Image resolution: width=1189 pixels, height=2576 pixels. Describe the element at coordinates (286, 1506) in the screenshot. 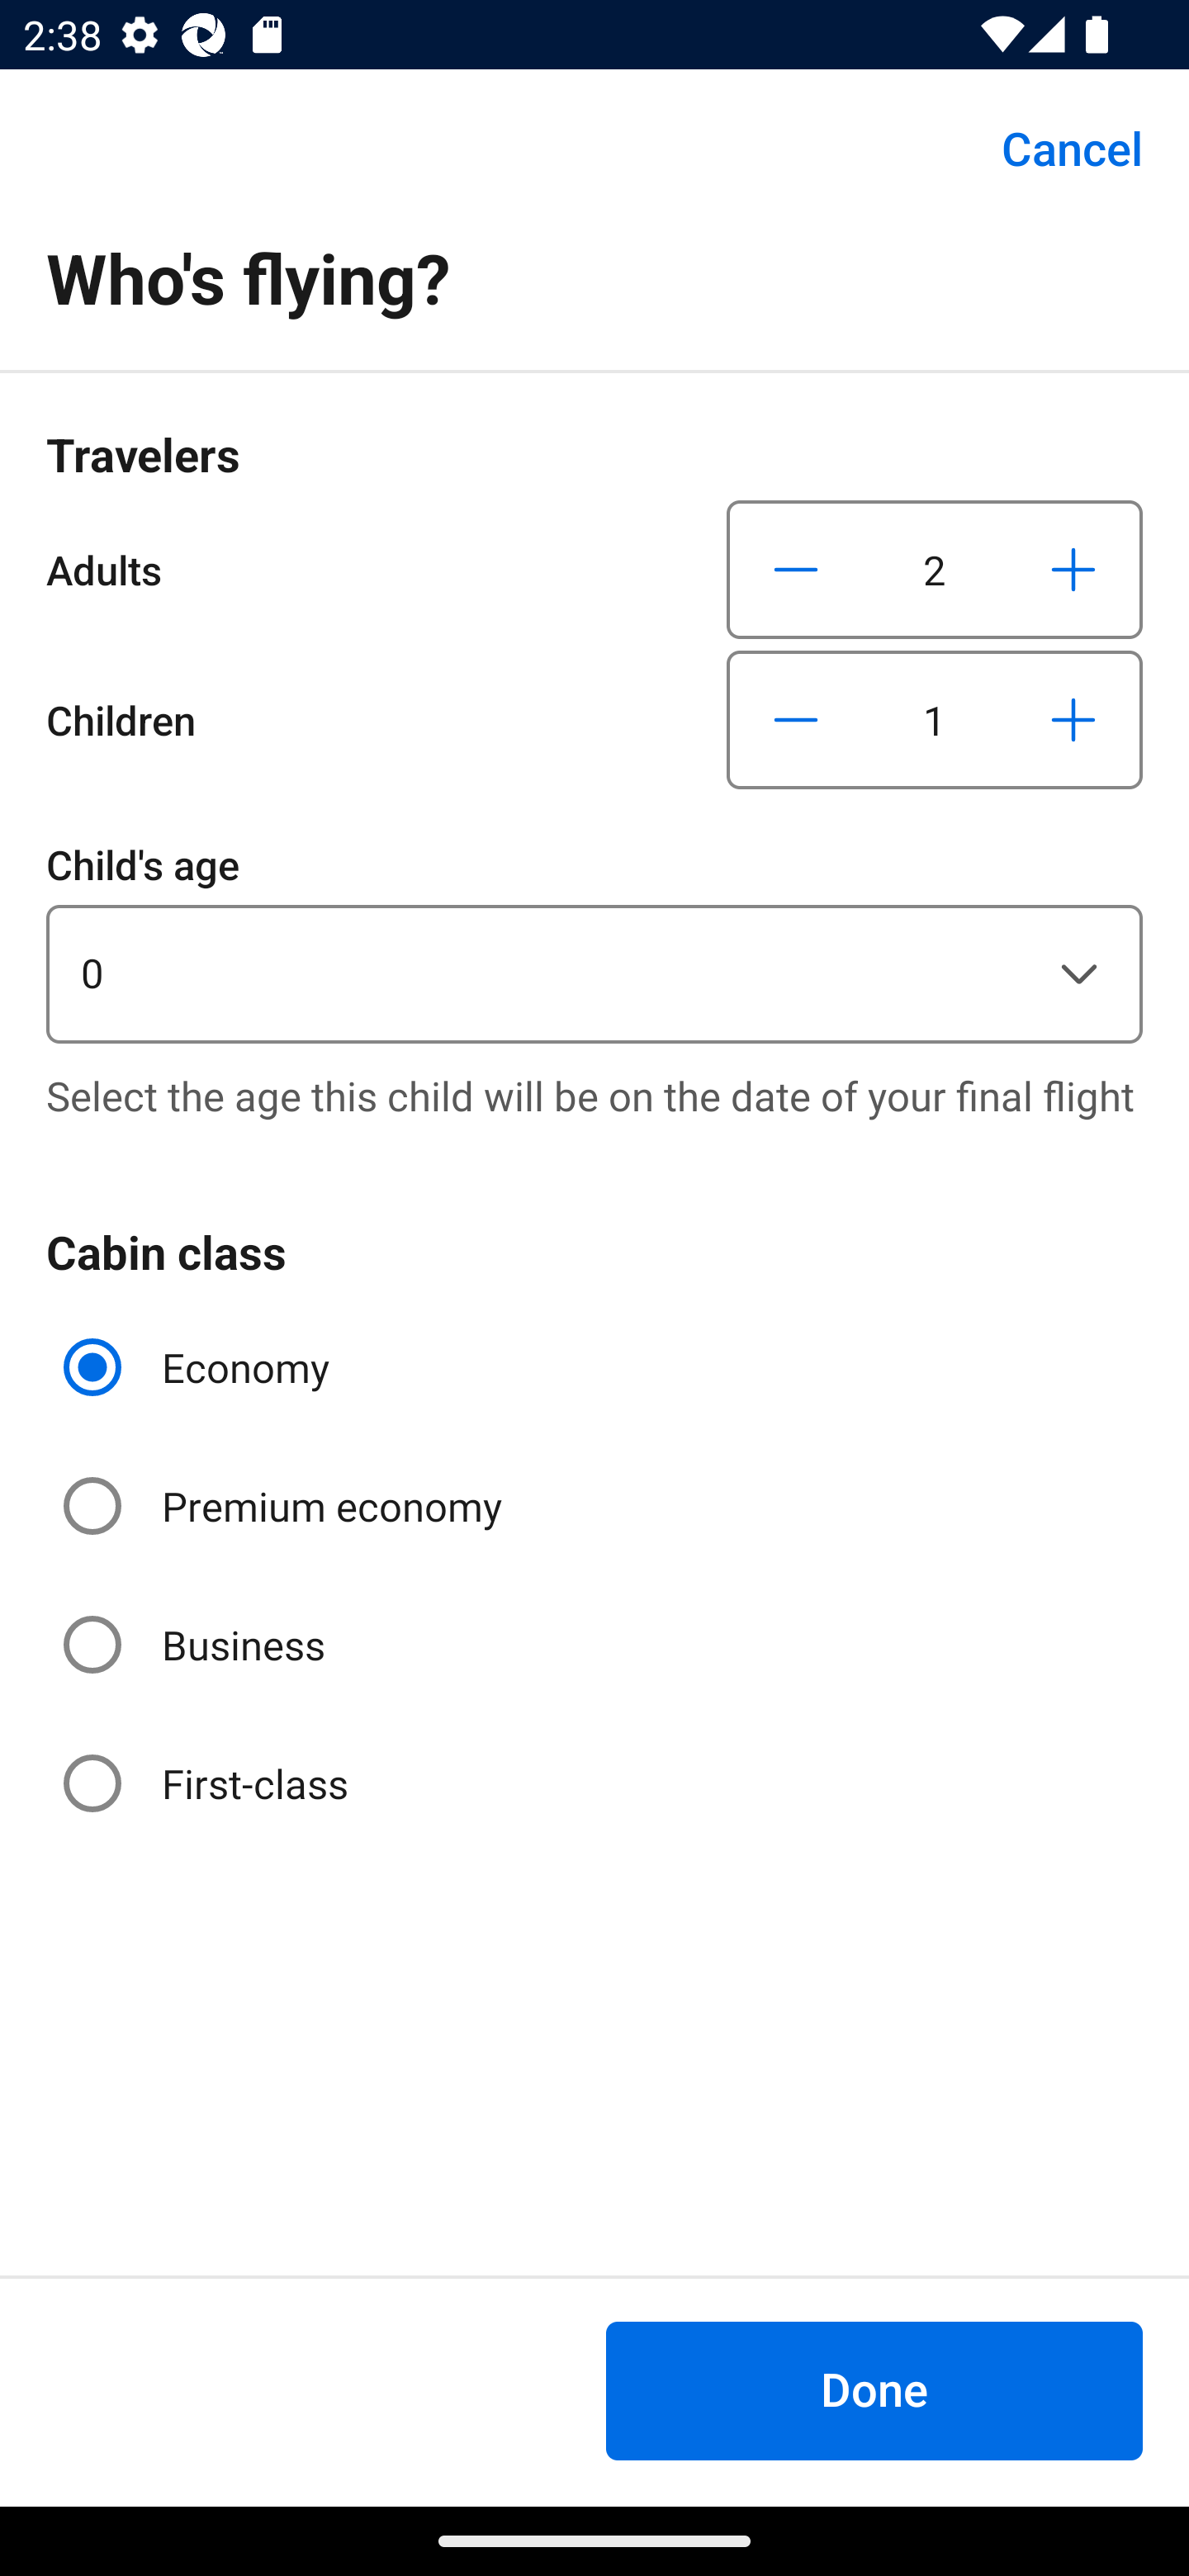

I see `Premium economy` at that location.